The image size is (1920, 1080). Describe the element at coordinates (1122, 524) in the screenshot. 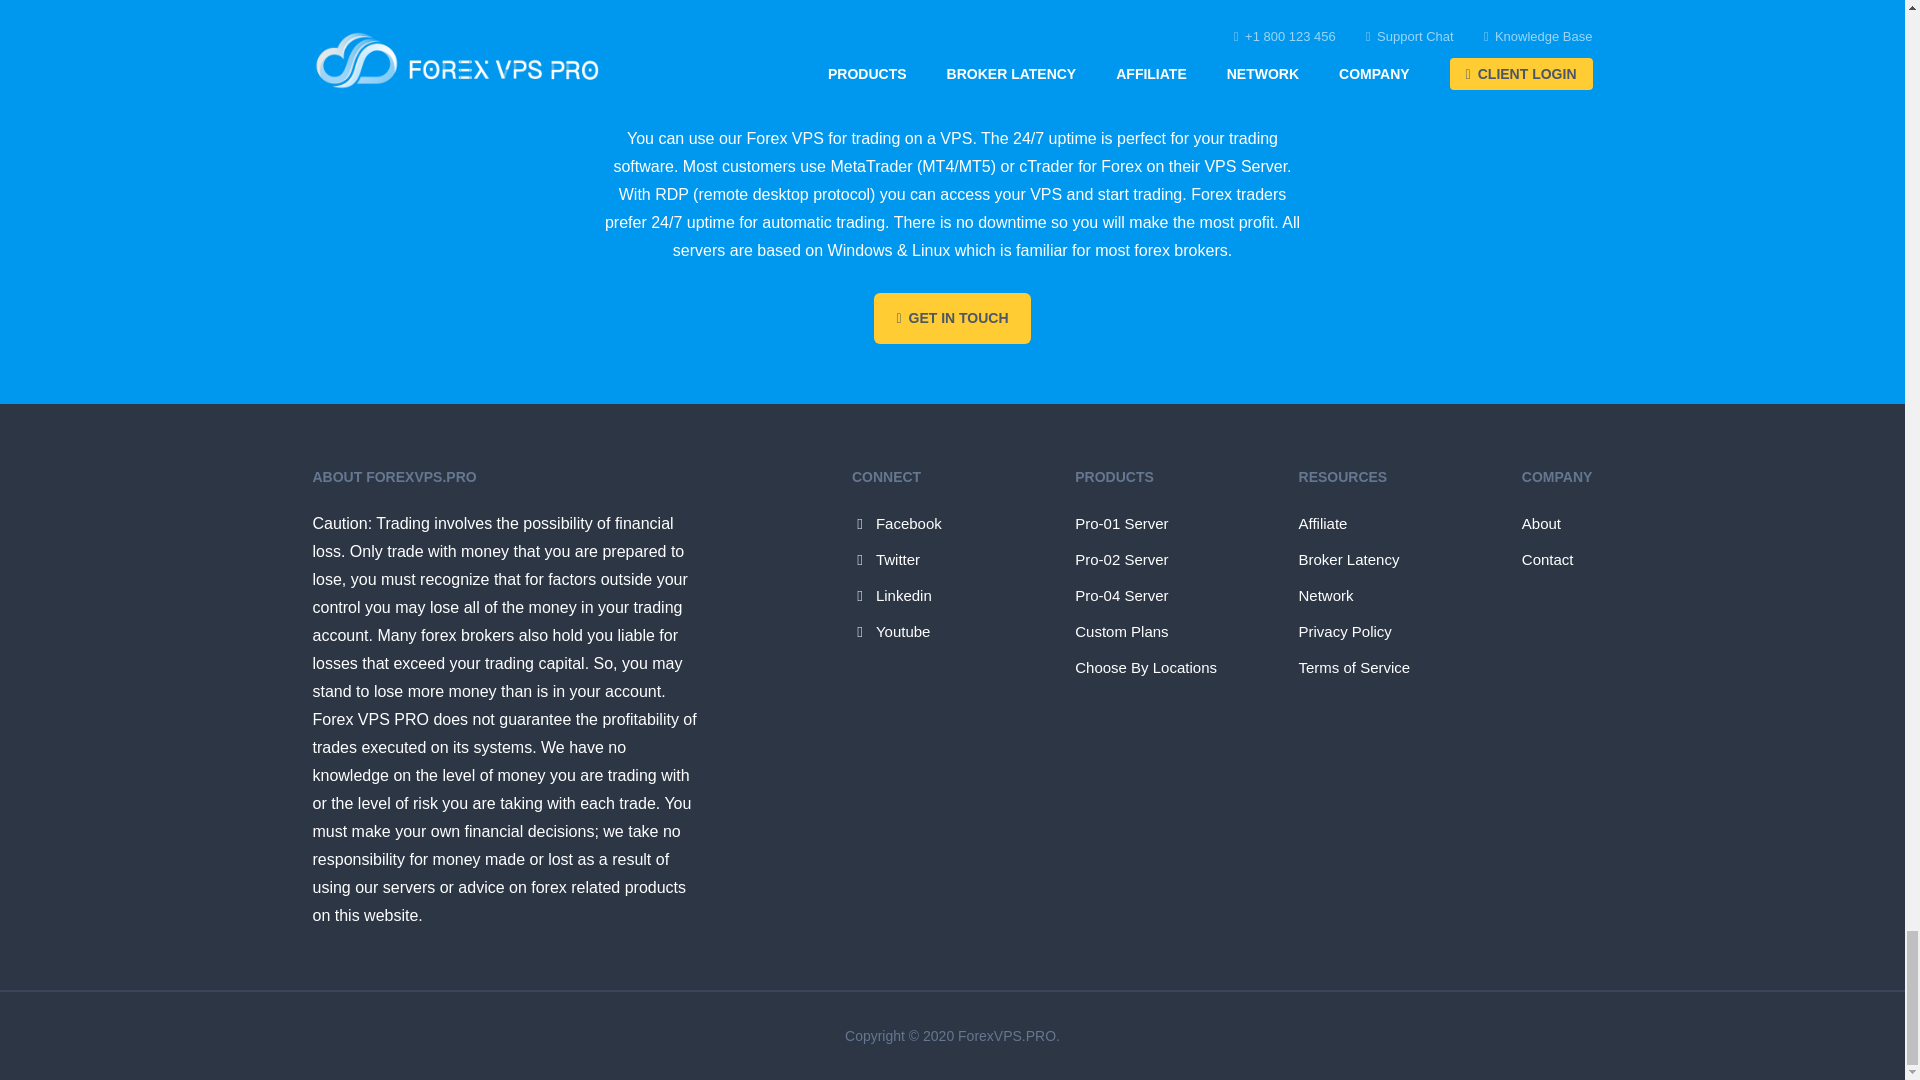

I see `Pro-01 Server` at that location.